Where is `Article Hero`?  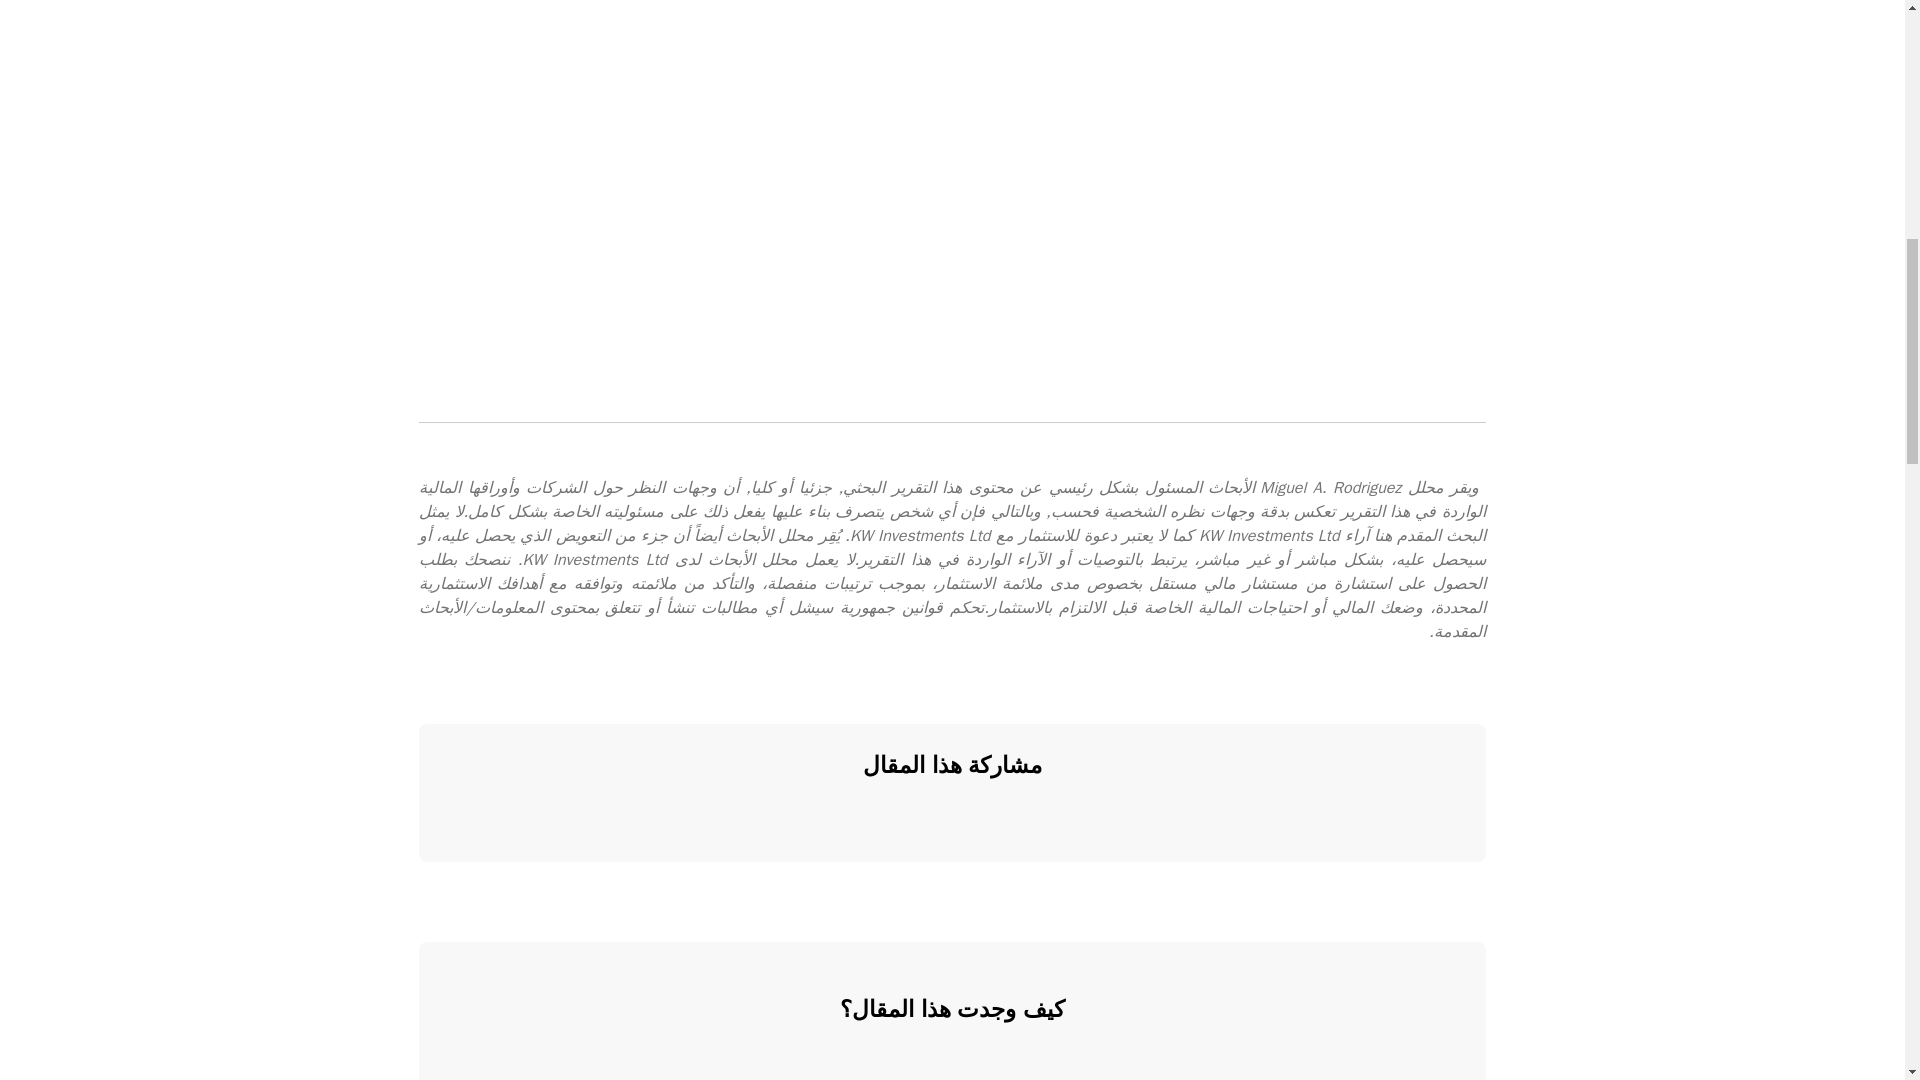 Article Hero is located at coordinates (952, 820).